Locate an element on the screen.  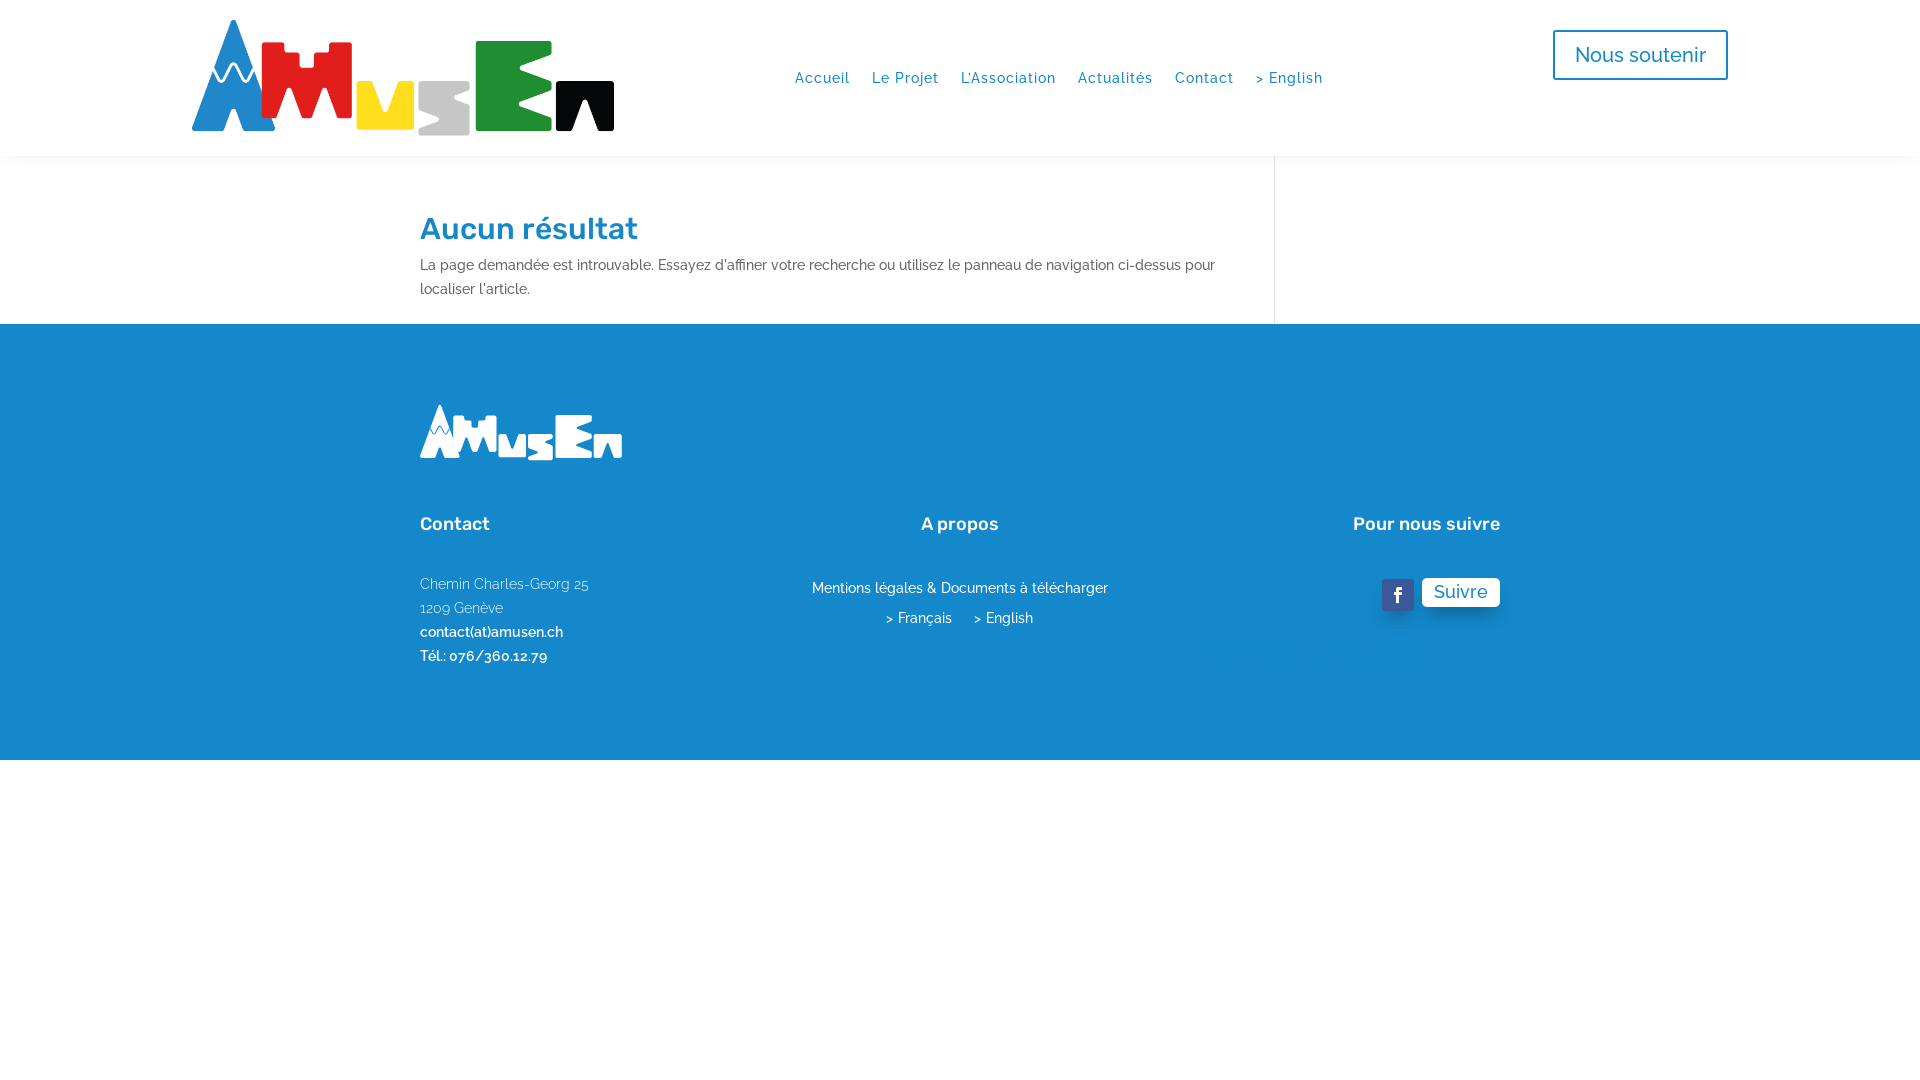
Contact is located at coordinates (1204, 78).